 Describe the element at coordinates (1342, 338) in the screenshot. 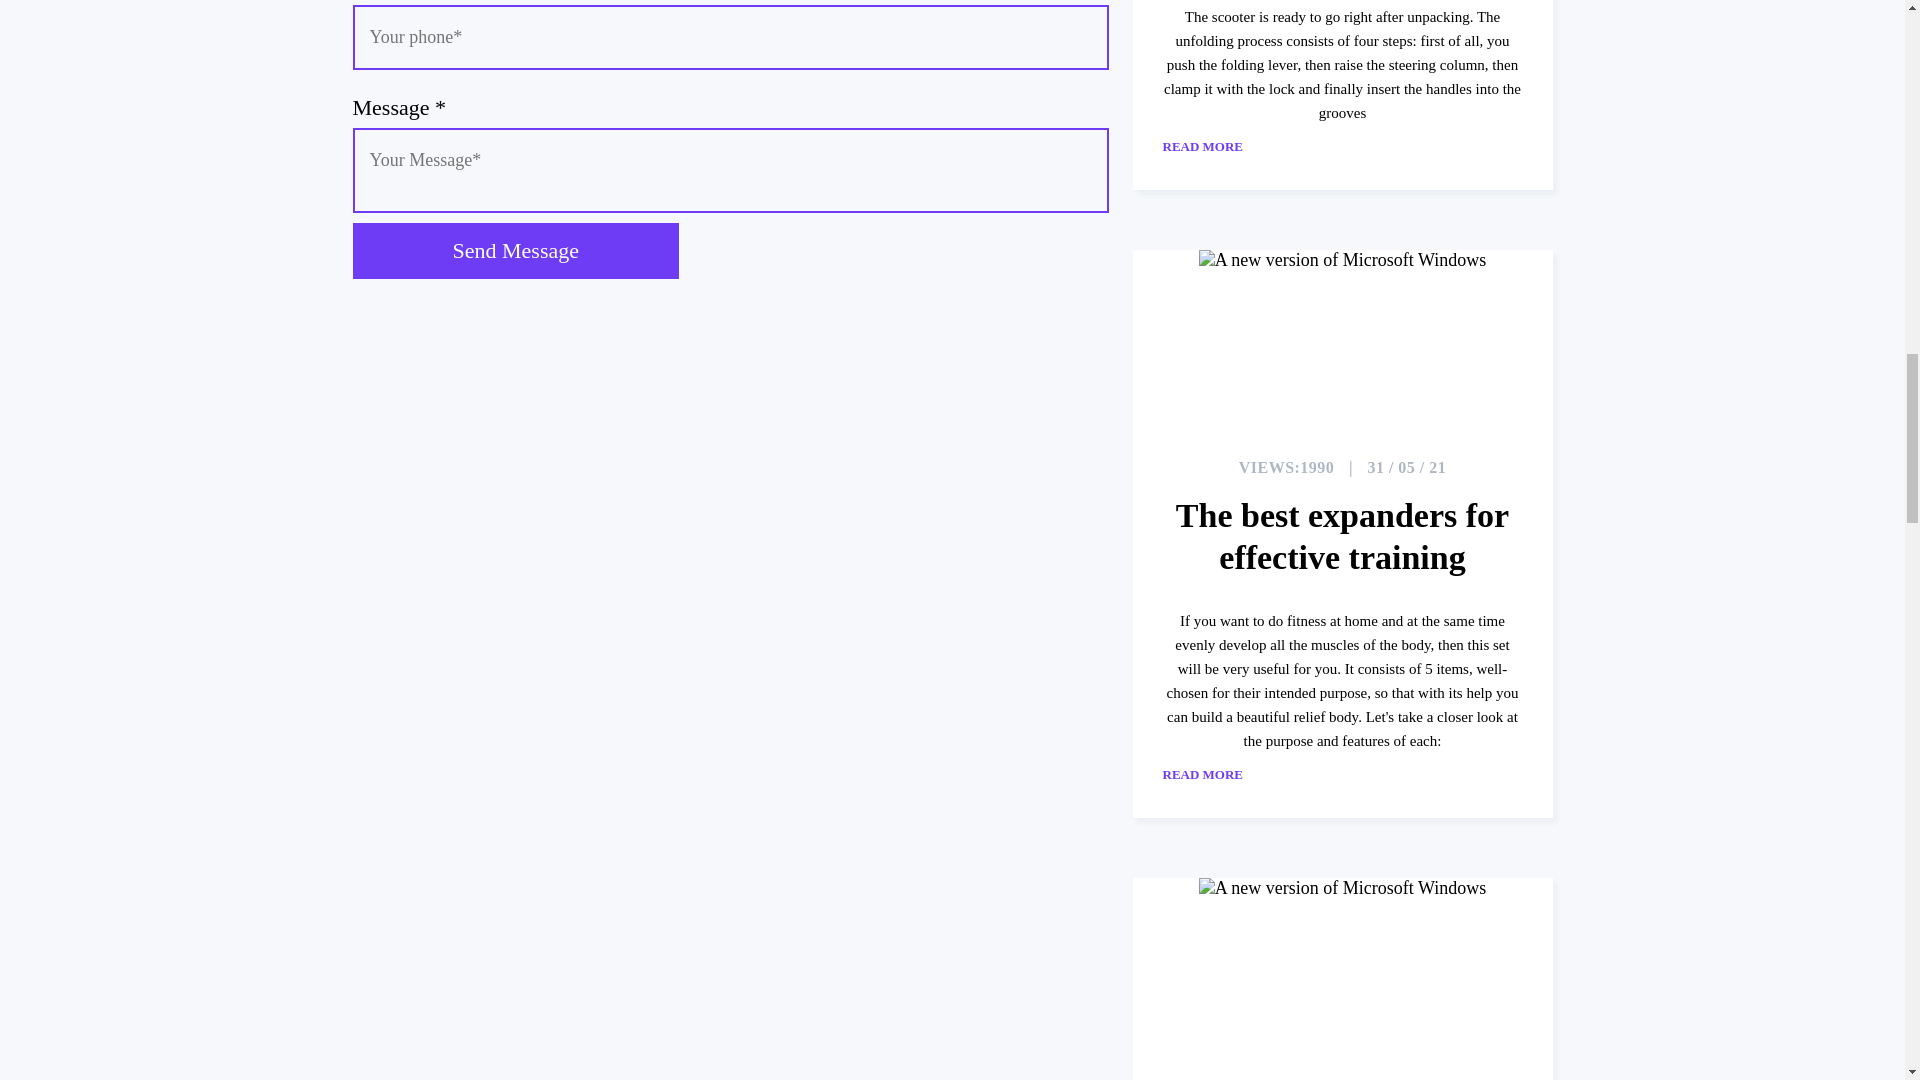

I see `Microsoft will soon introduce a new version of Windows ` at that location.